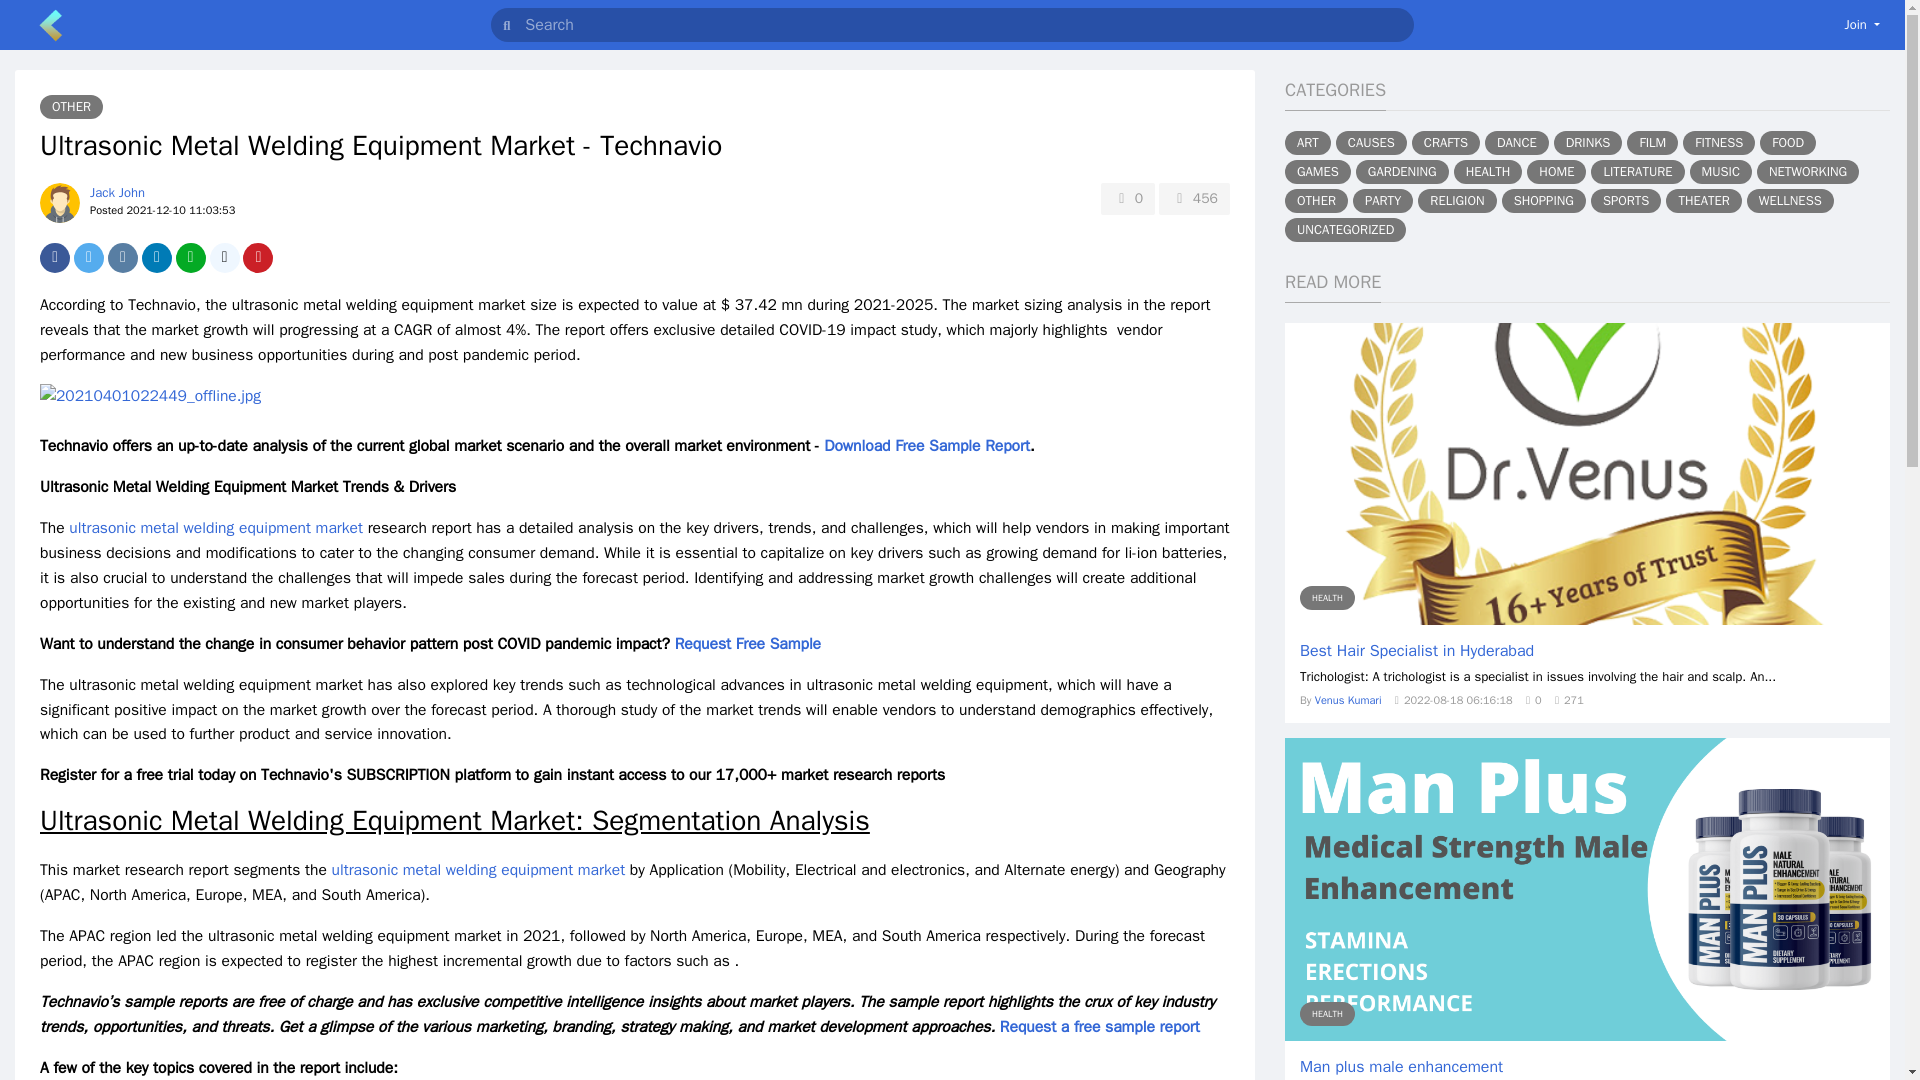  I want to click on NETWORKING, so click(1807, 171).